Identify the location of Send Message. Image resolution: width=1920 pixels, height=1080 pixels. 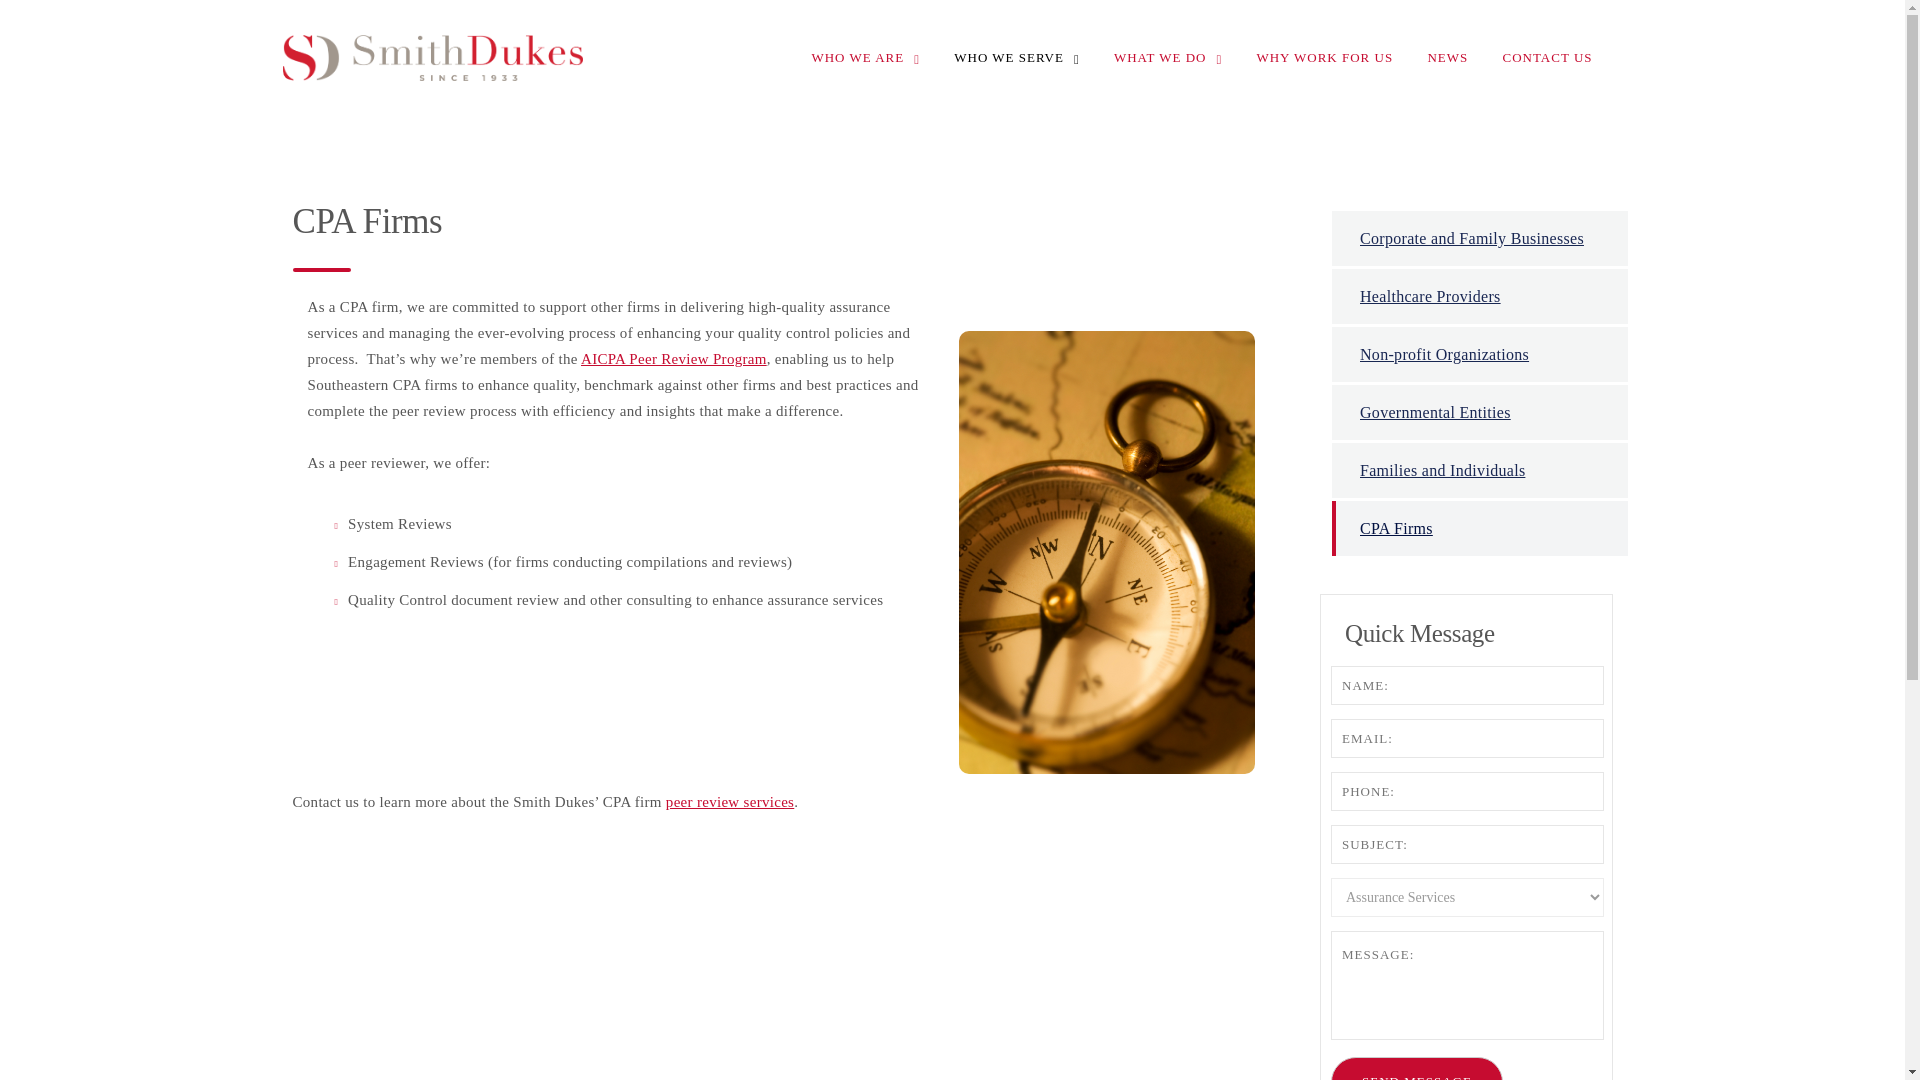
(1416, 1068).